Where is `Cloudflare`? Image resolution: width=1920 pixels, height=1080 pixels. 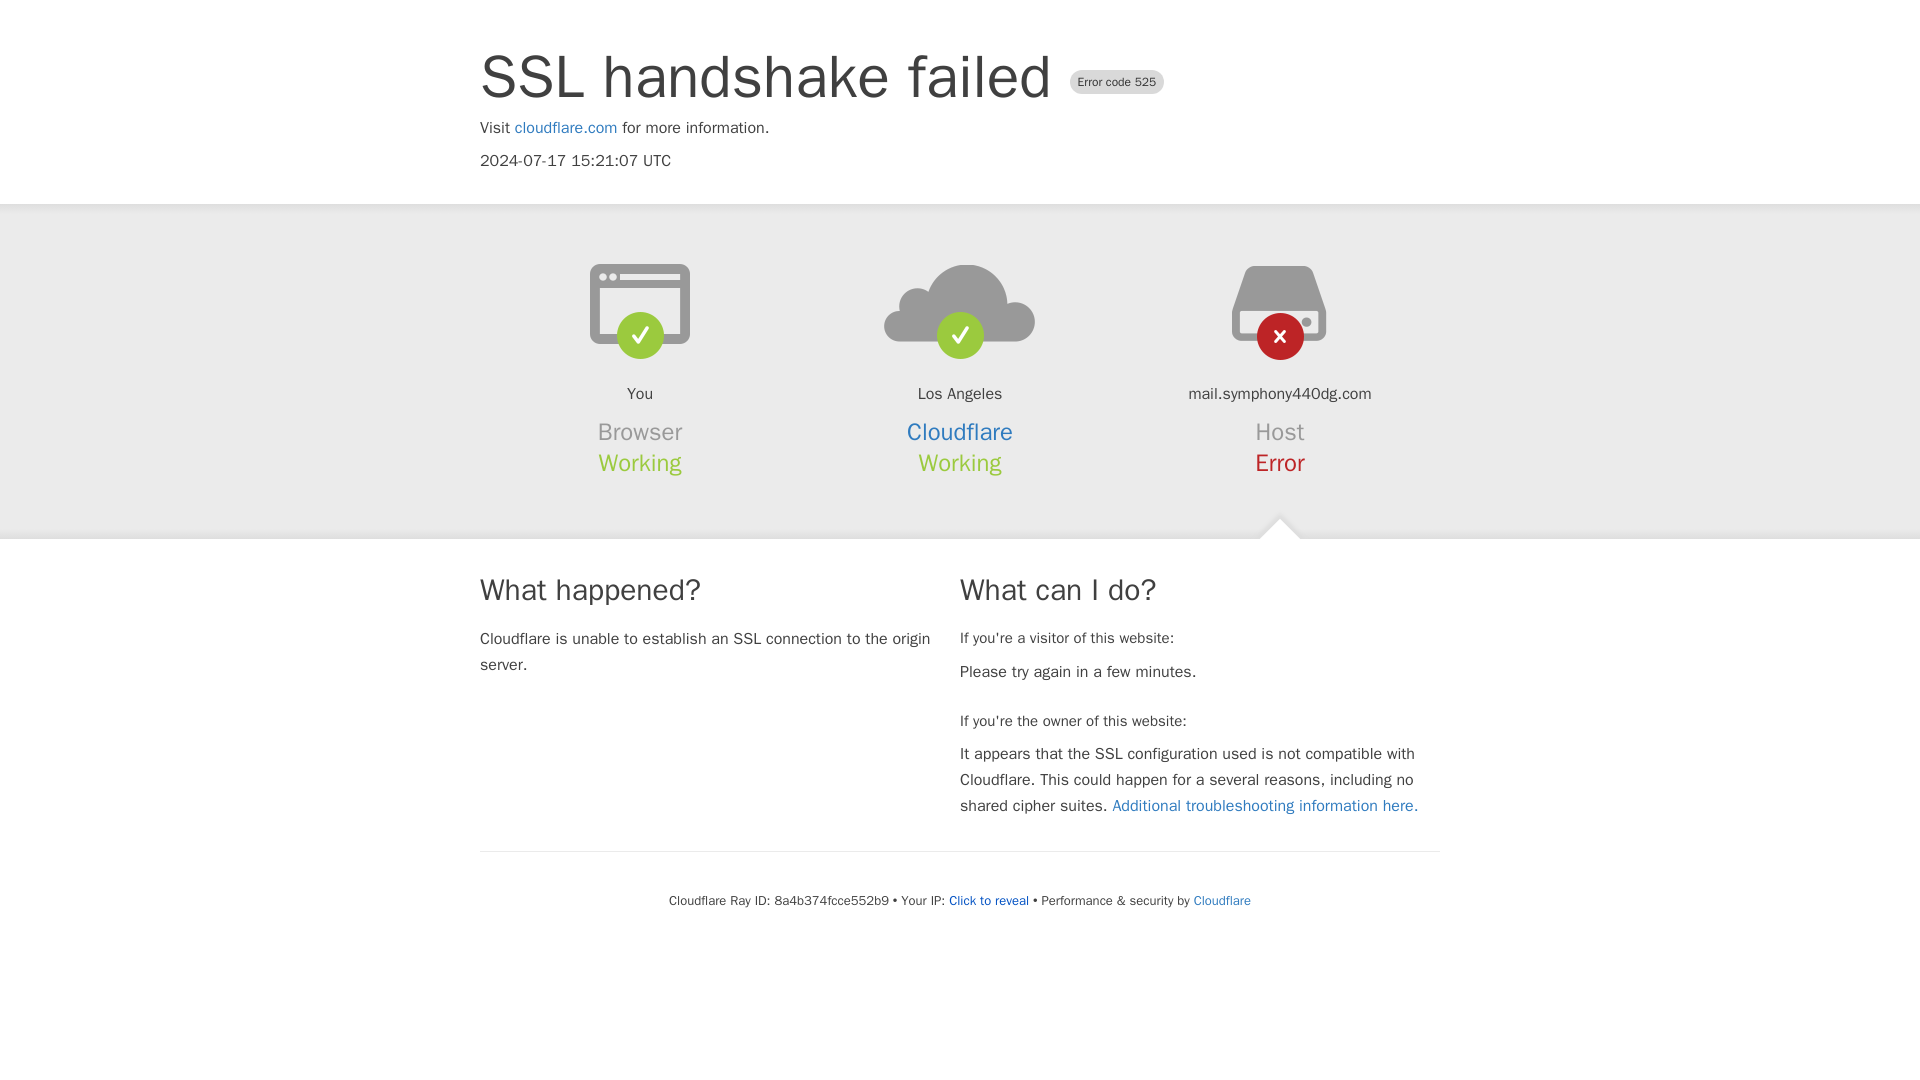
Cloudflare is located at coordinates (960, 432).